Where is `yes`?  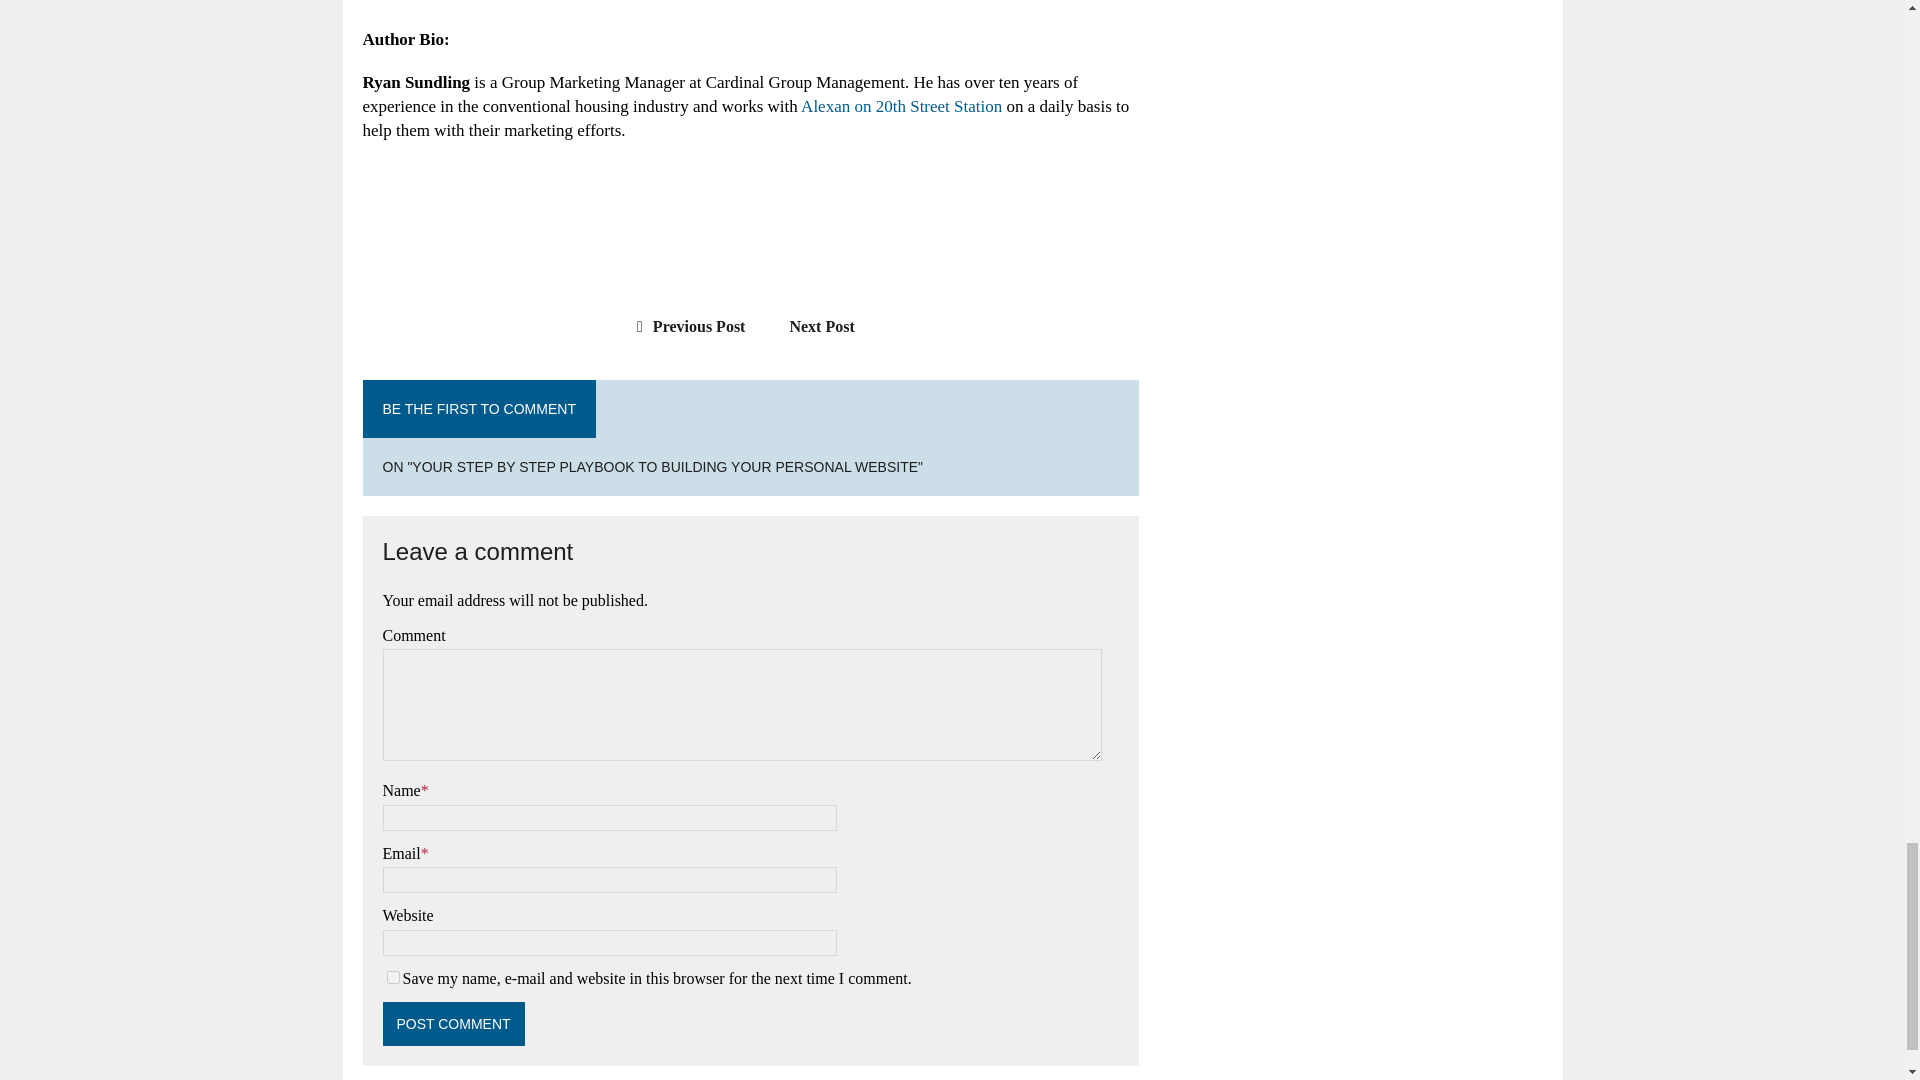
yes is located at coordinates (392, 976).